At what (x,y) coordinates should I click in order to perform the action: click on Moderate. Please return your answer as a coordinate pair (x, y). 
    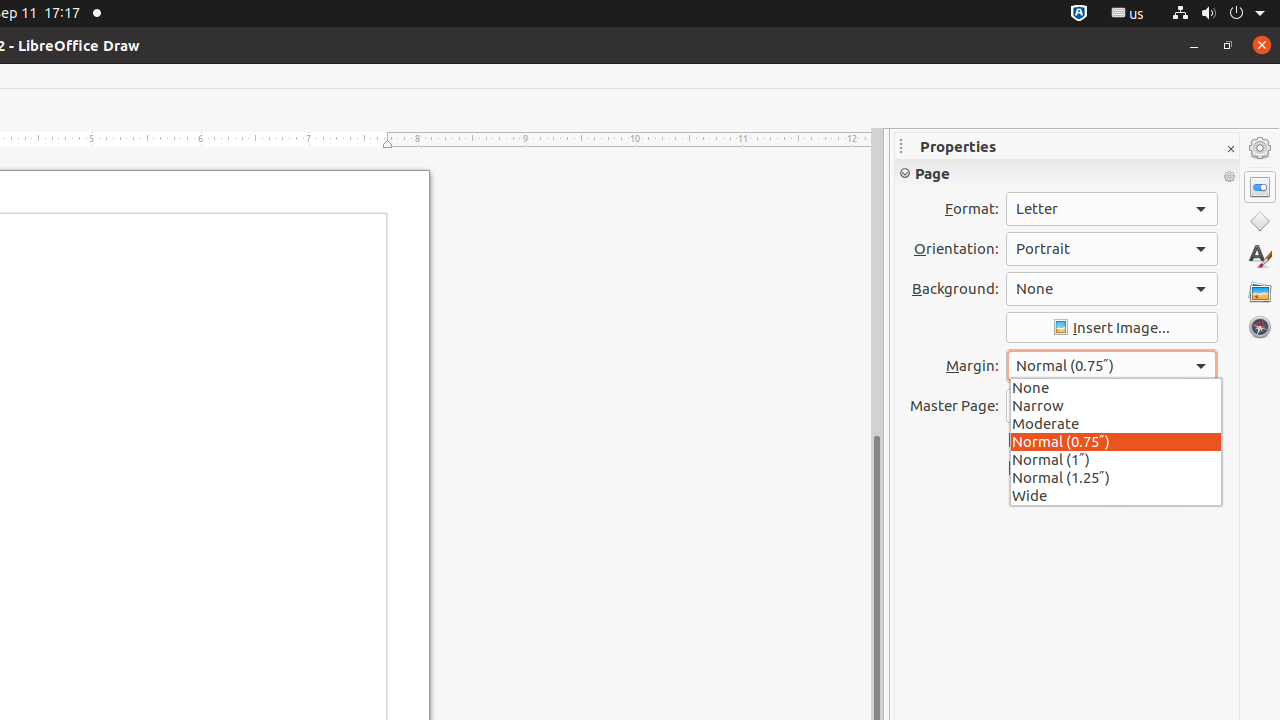
    Looking at the image, I should click on (1116, 422).